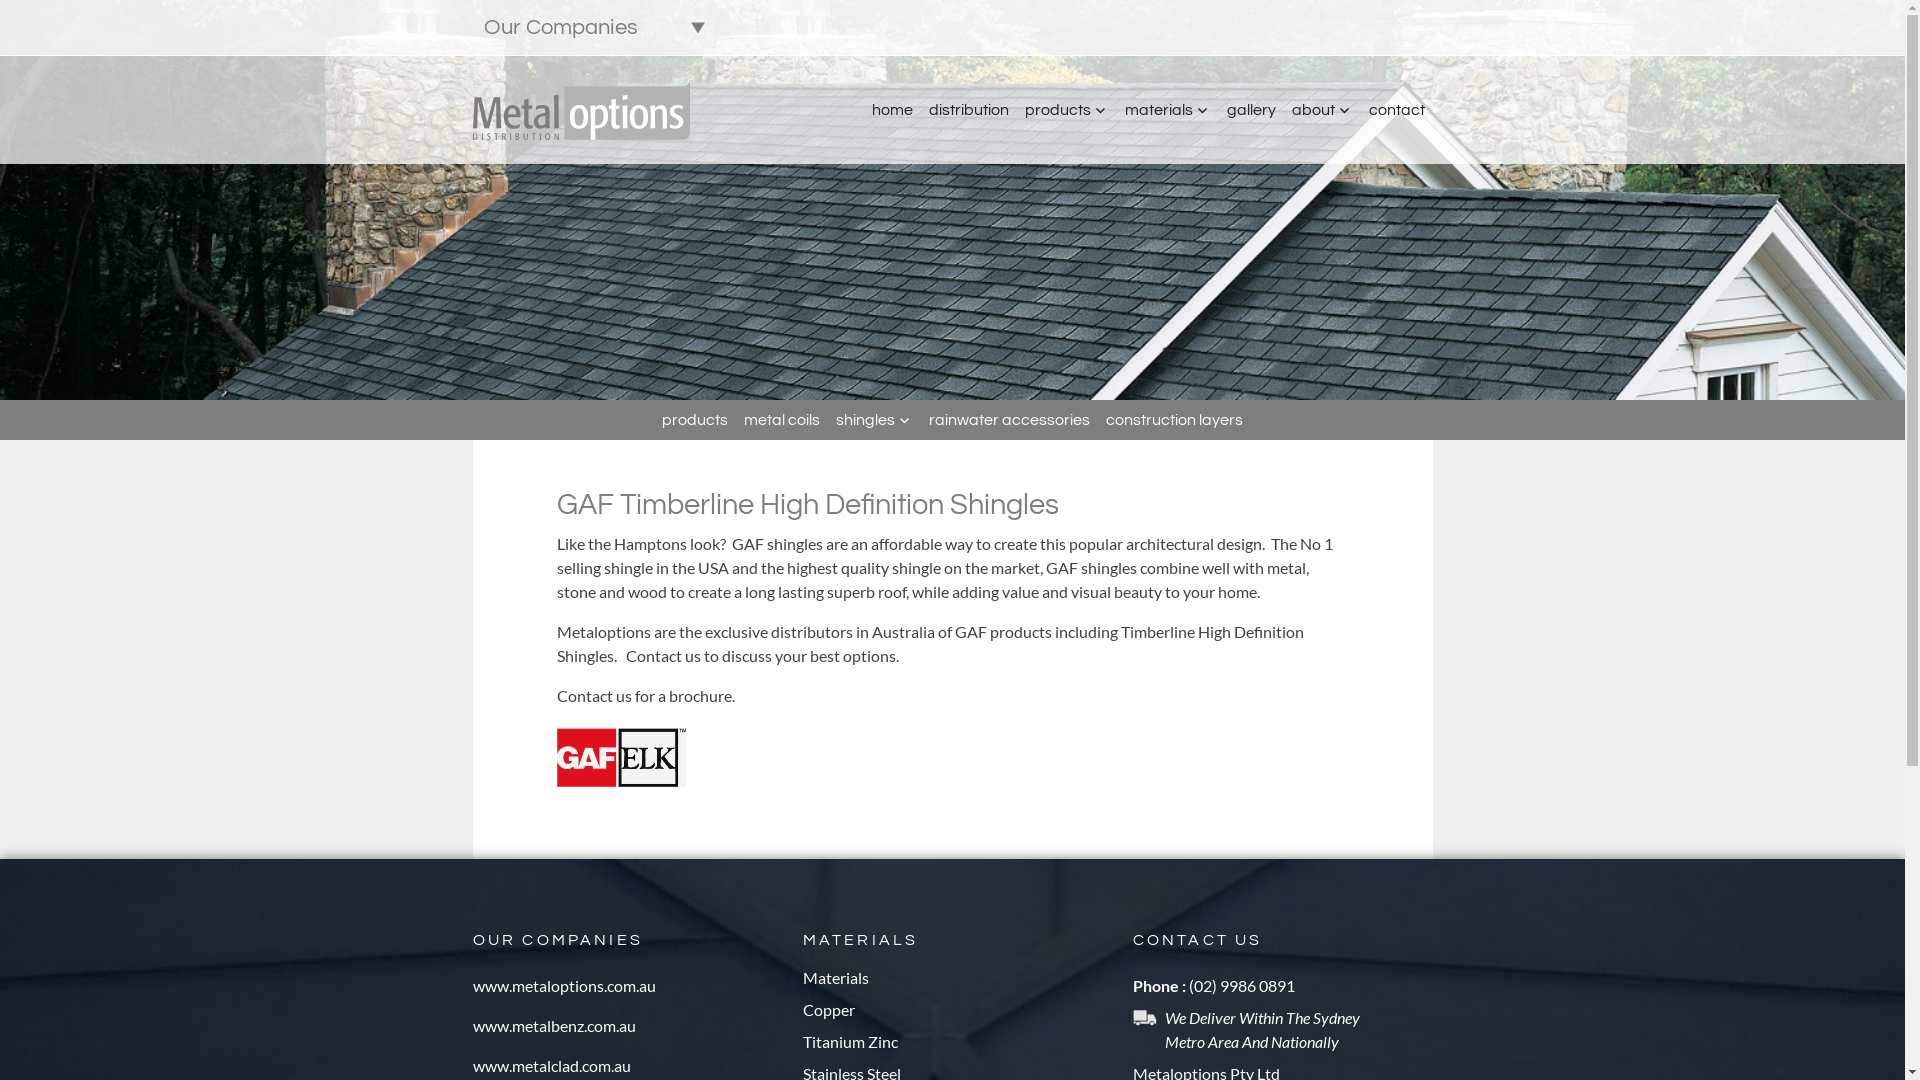 The image size is (1920, 1080). I want to click on www.metaloptions.com.au, so click(564, 986).